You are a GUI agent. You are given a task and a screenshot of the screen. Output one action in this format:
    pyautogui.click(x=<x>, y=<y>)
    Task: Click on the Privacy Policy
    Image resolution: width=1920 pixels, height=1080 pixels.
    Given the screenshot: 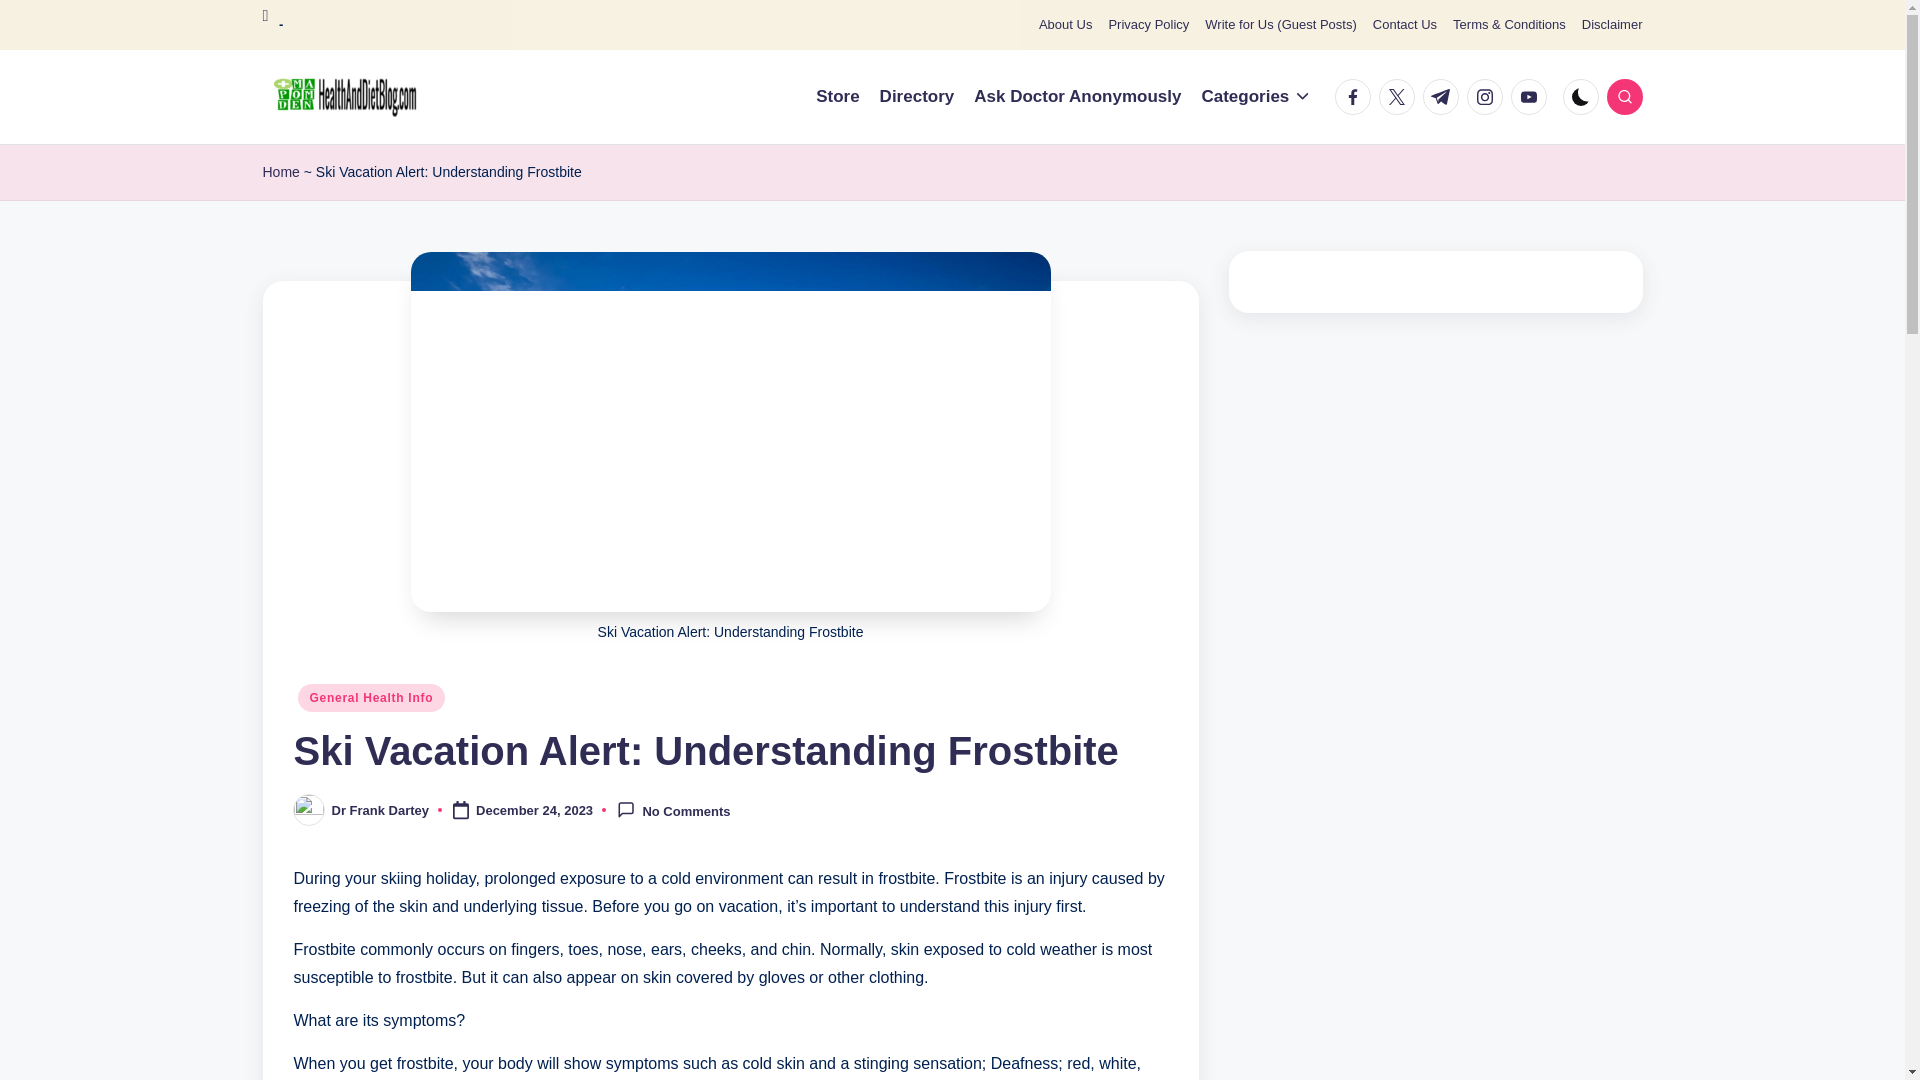 What is the action you would take?
    pyautogui.click(x=1148, y=25)
    